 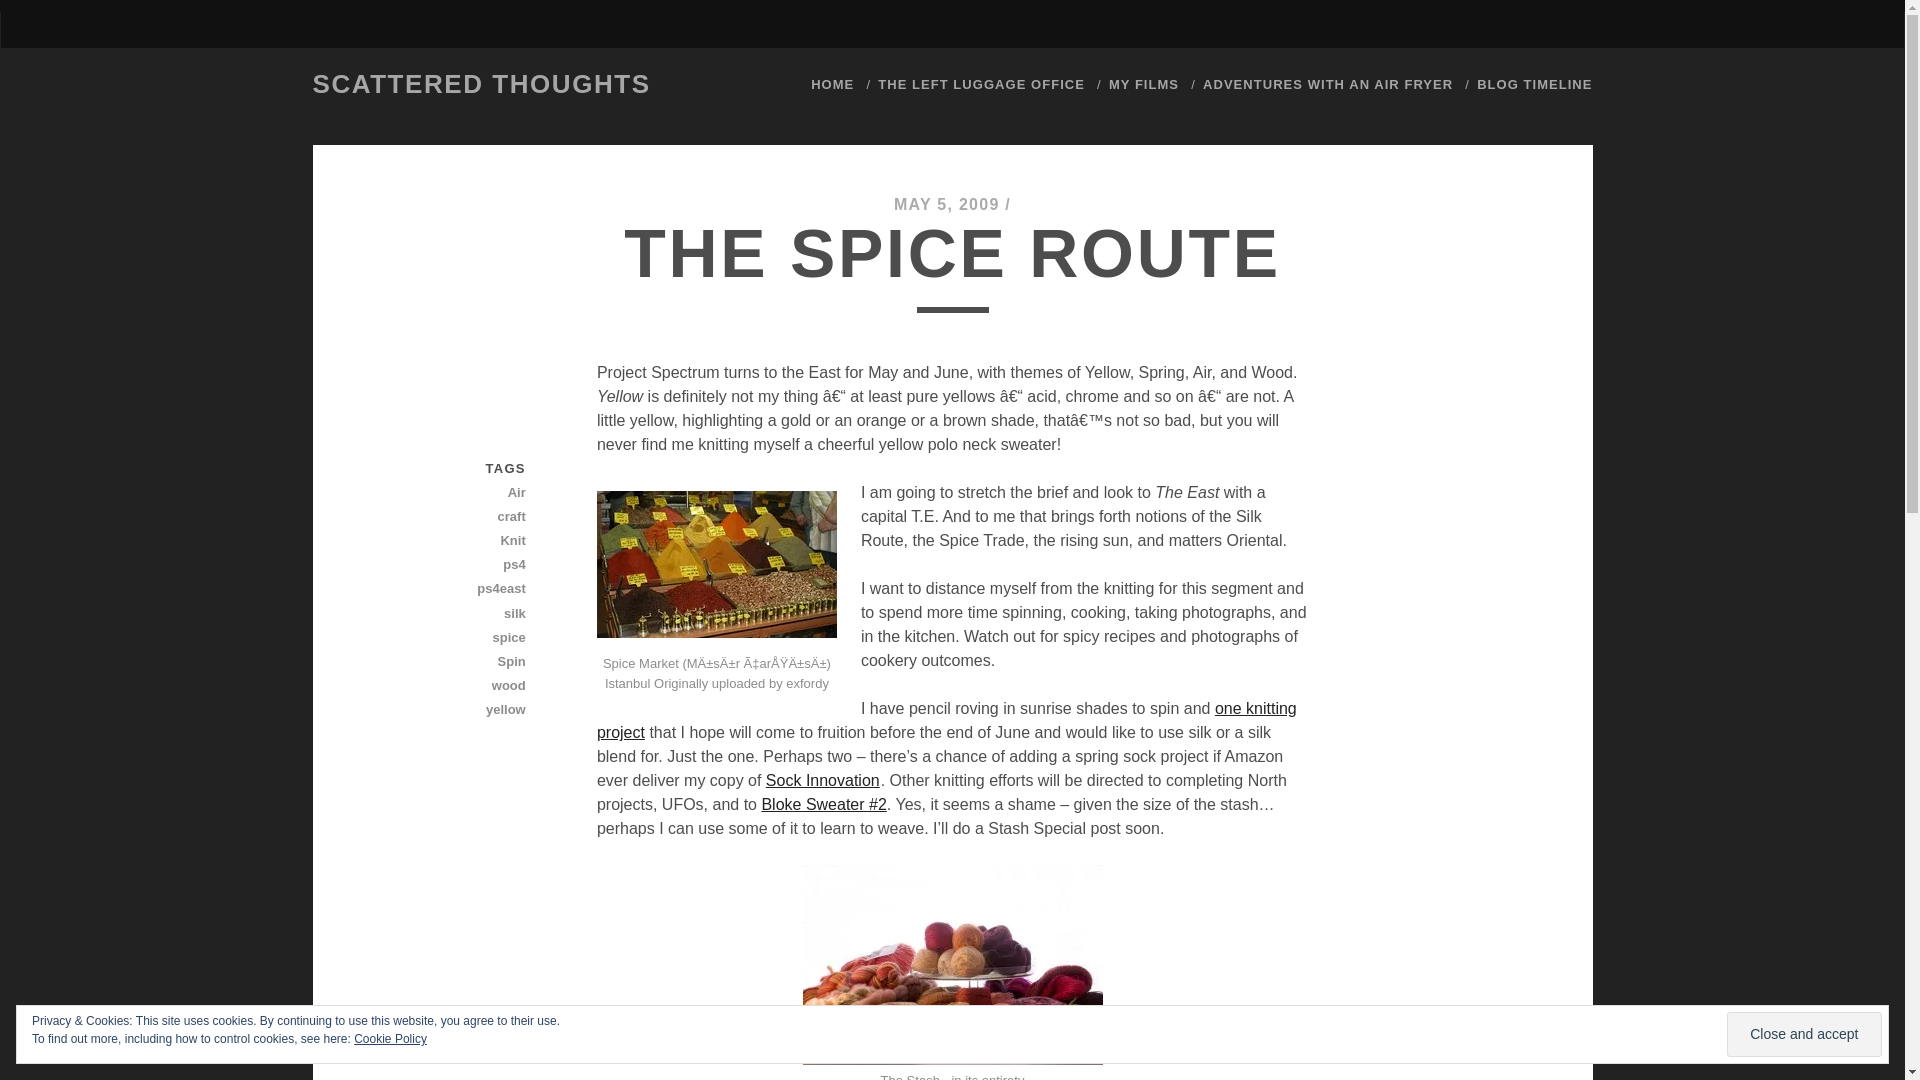 What do you see at coordinates (1144, 85) in the screenshot?
I see `MY FILMS` at bounding box center [1144, 85].